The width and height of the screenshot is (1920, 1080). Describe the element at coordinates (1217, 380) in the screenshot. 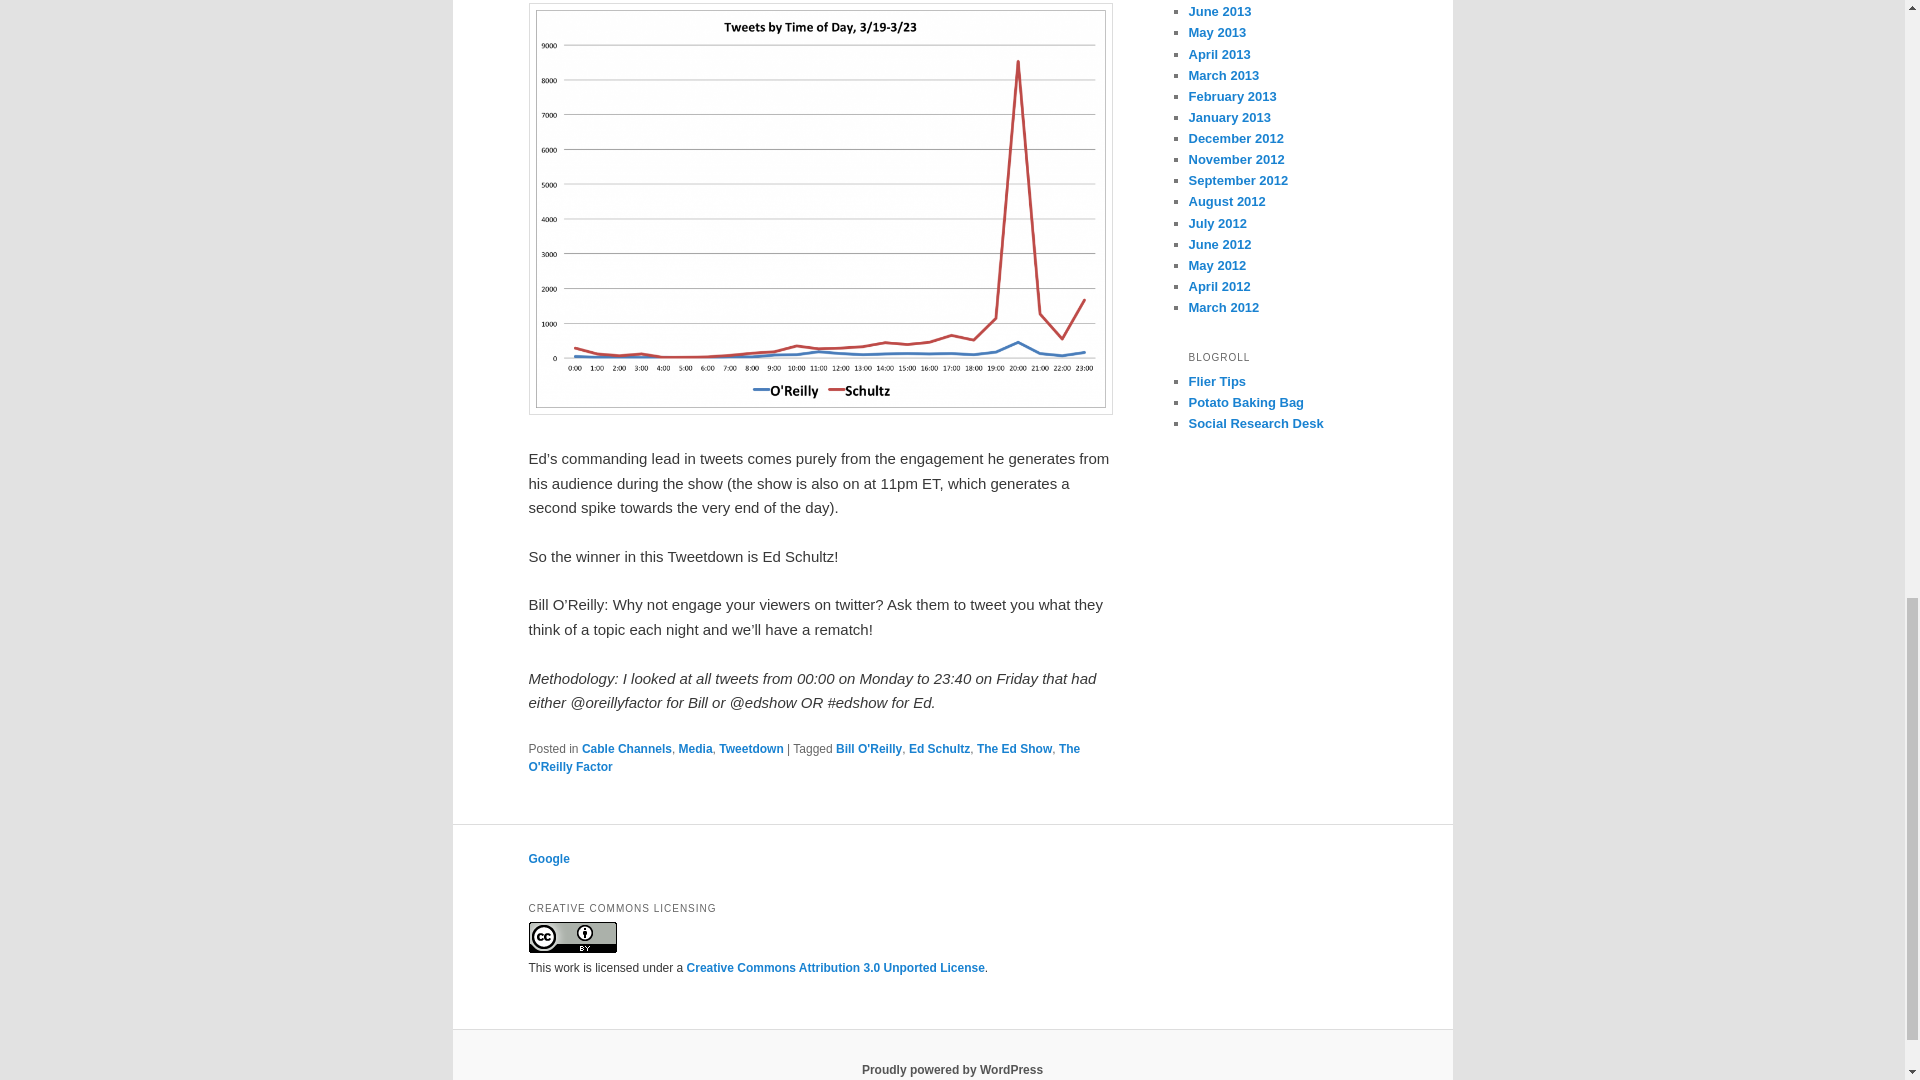

I see `Tips, Ideas, and Insight for Travelers` at that location.